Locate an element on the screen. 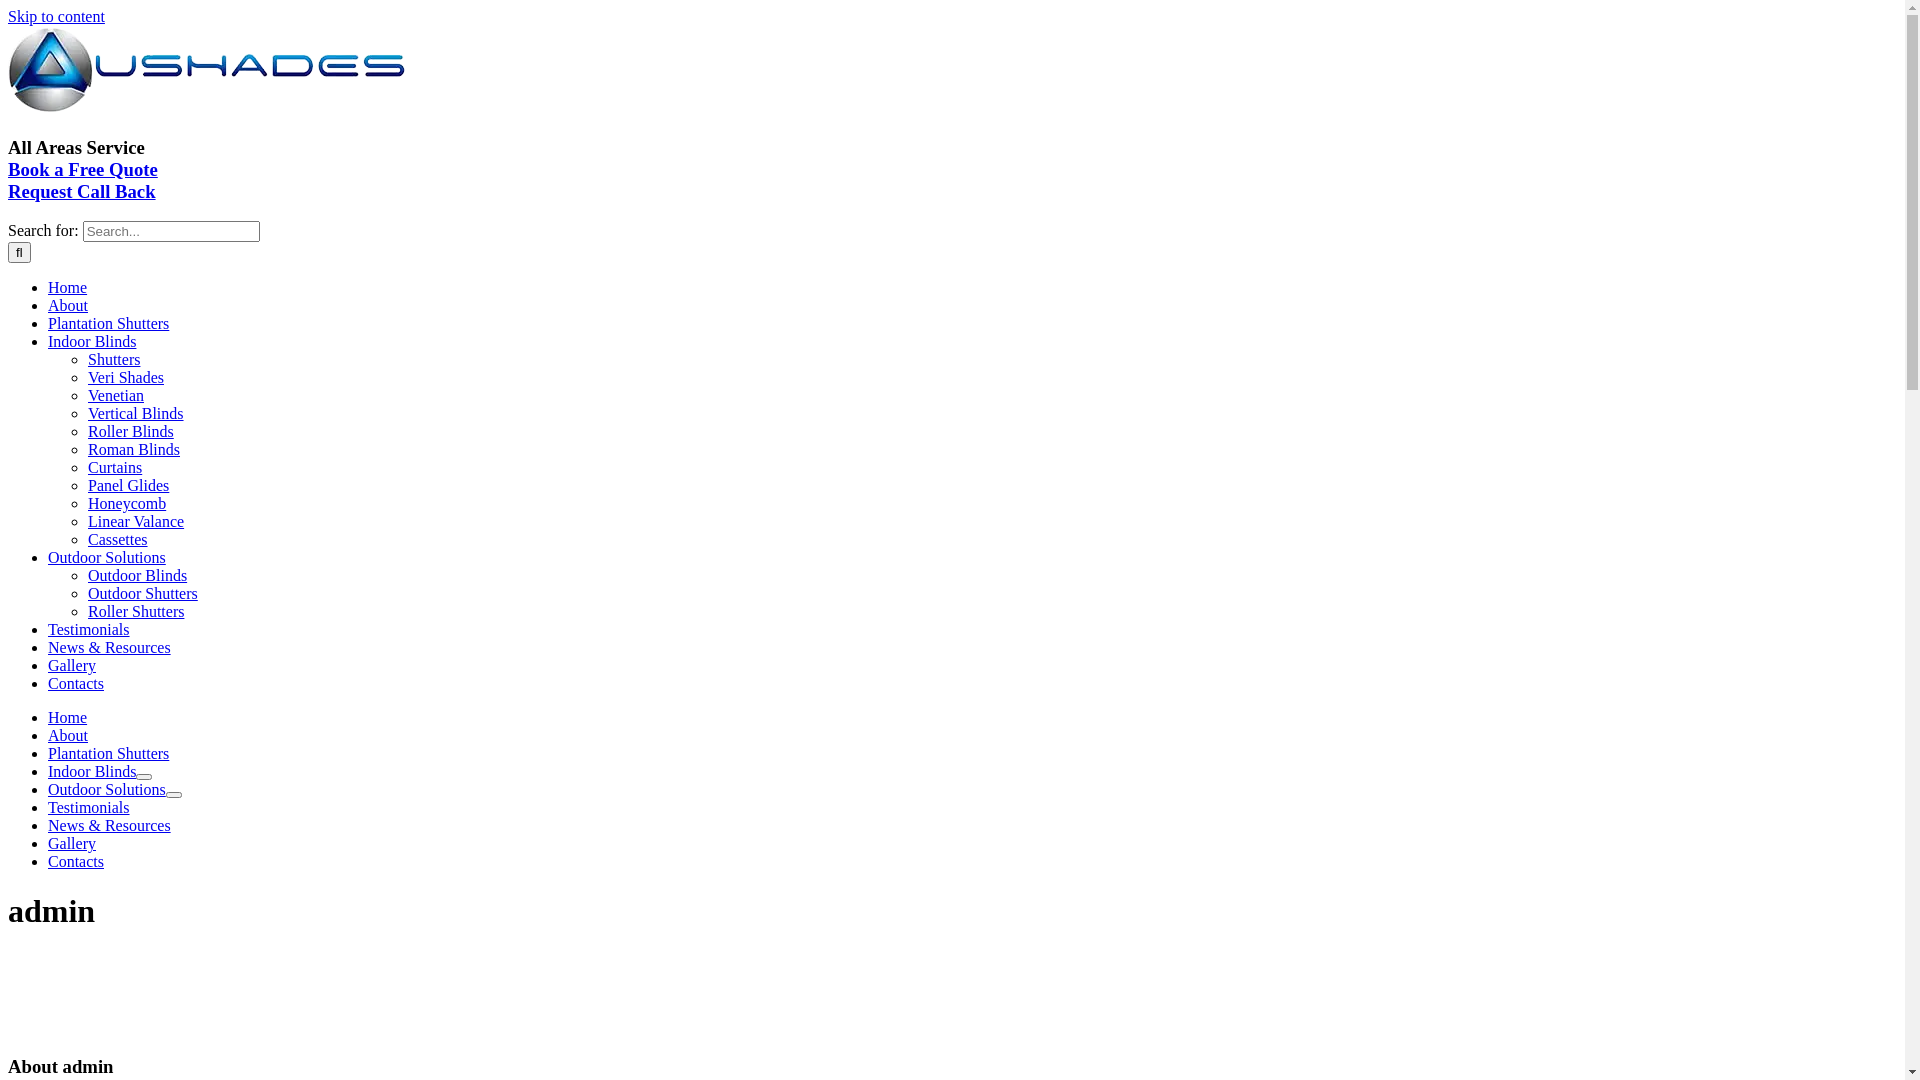  0402 123 711 is located at coordinates (219, 148).